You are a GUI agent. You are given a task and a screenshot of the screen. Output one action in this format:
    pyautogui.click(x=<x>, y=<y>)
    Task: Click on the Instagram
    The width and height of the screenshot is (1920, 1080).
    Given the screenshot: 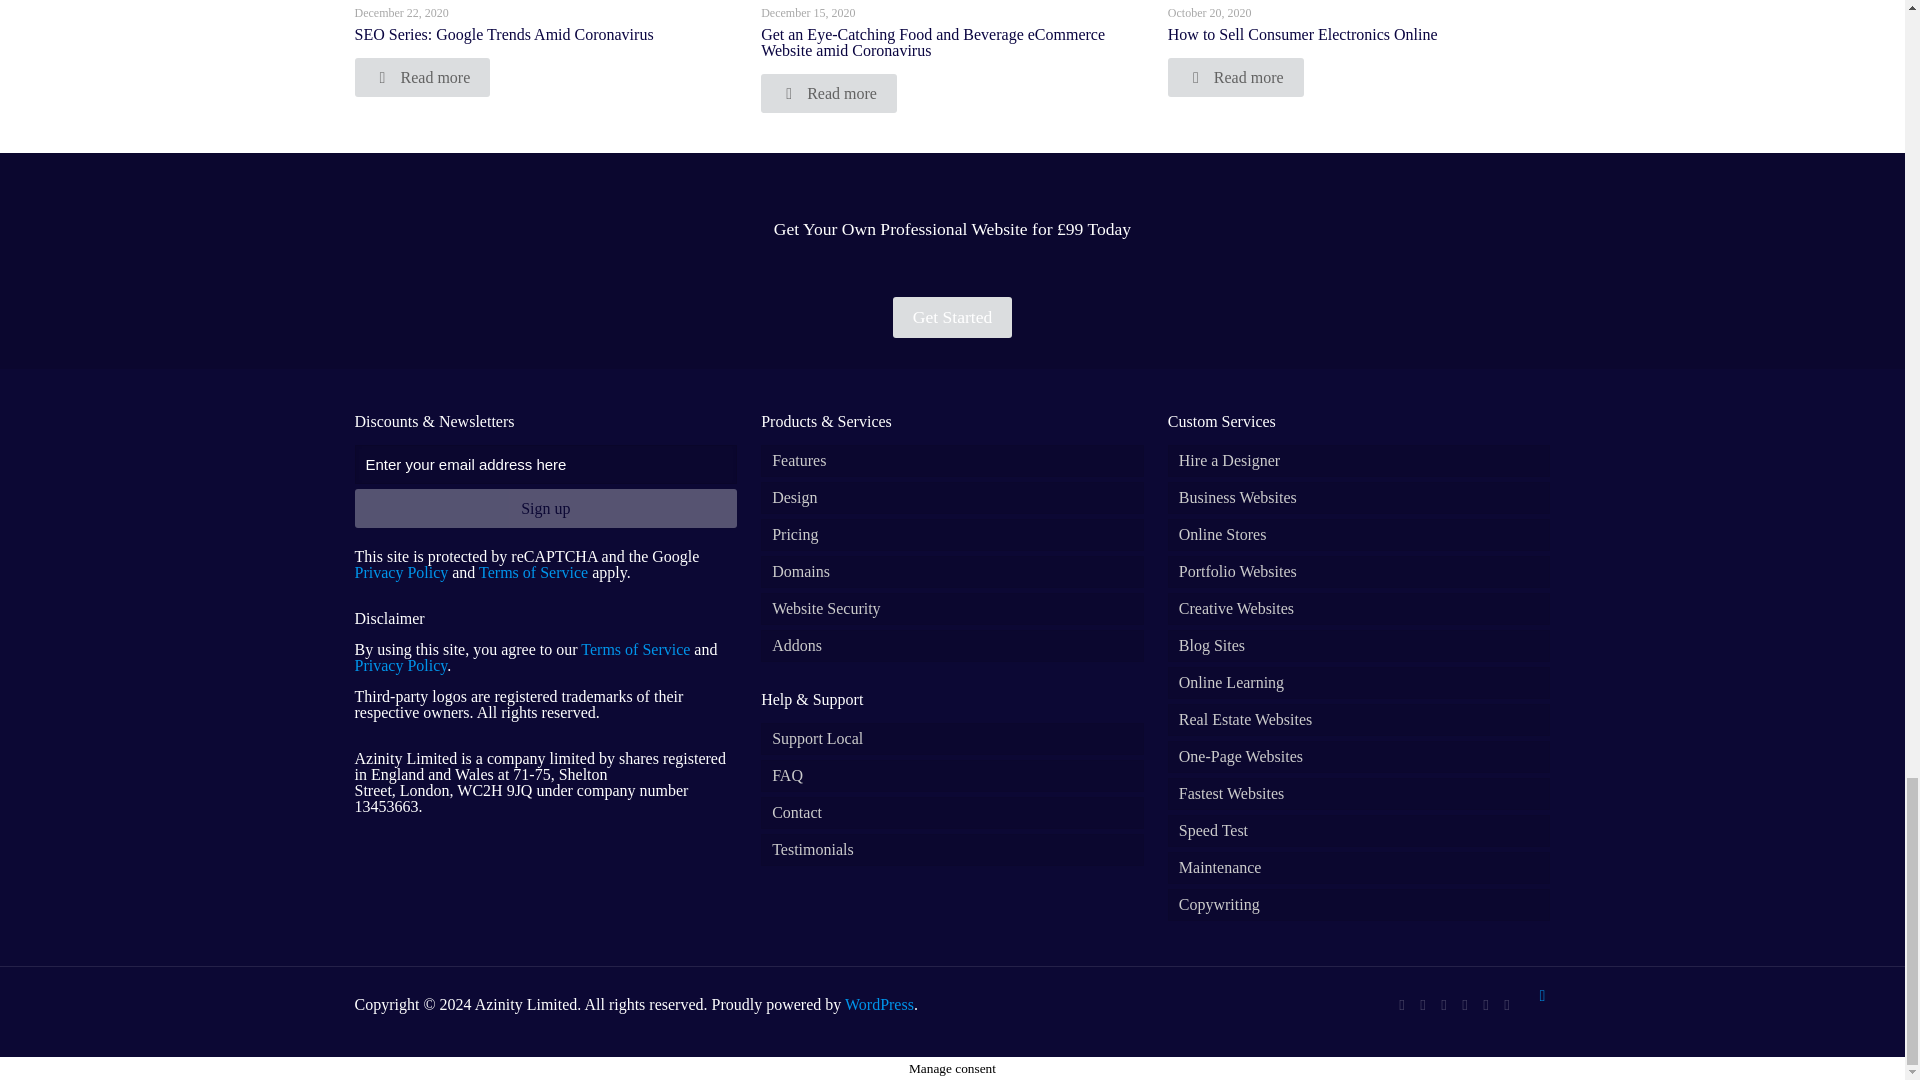 What is the action you would take?
    pyautogui.click(x=1486, y=1004)
    